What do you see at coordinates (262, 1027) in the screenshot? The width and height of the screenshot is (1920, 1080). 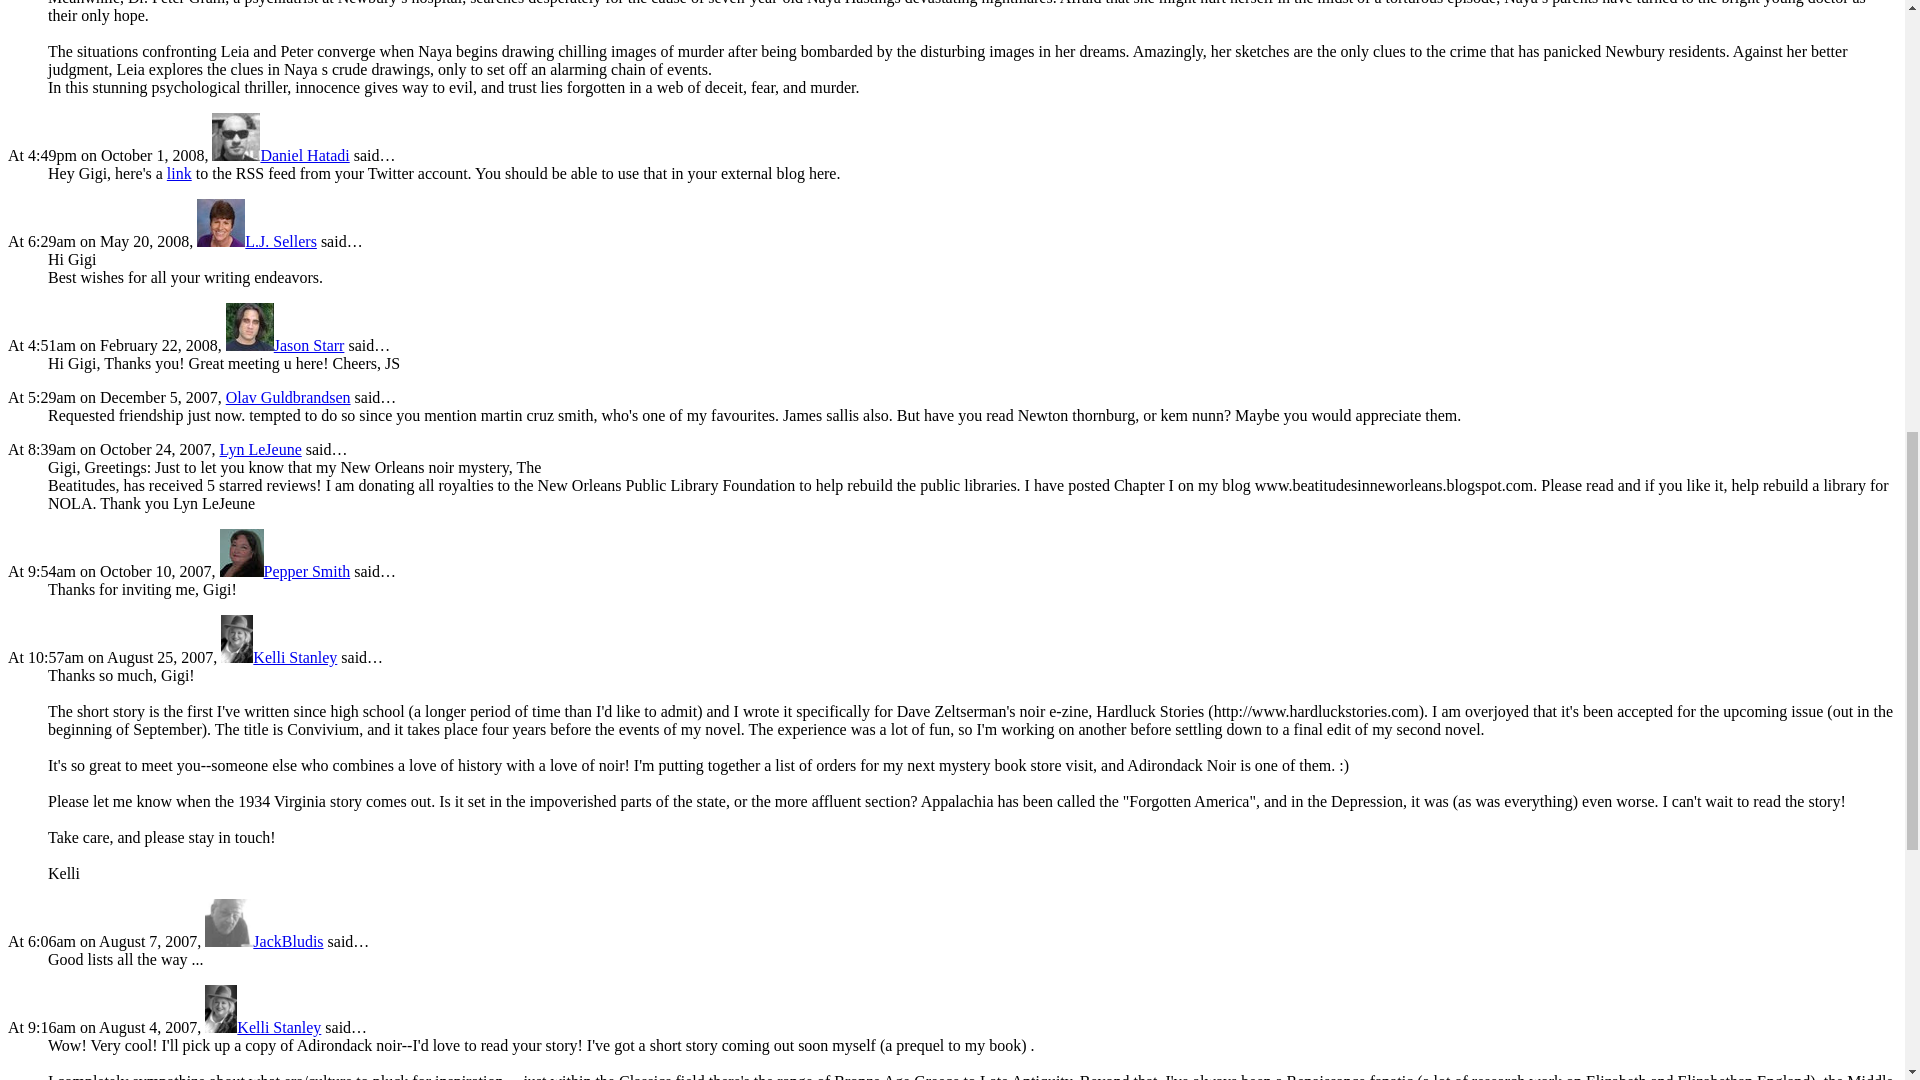 I see `Kelli Stanley` at bounding box center [262, 1027].